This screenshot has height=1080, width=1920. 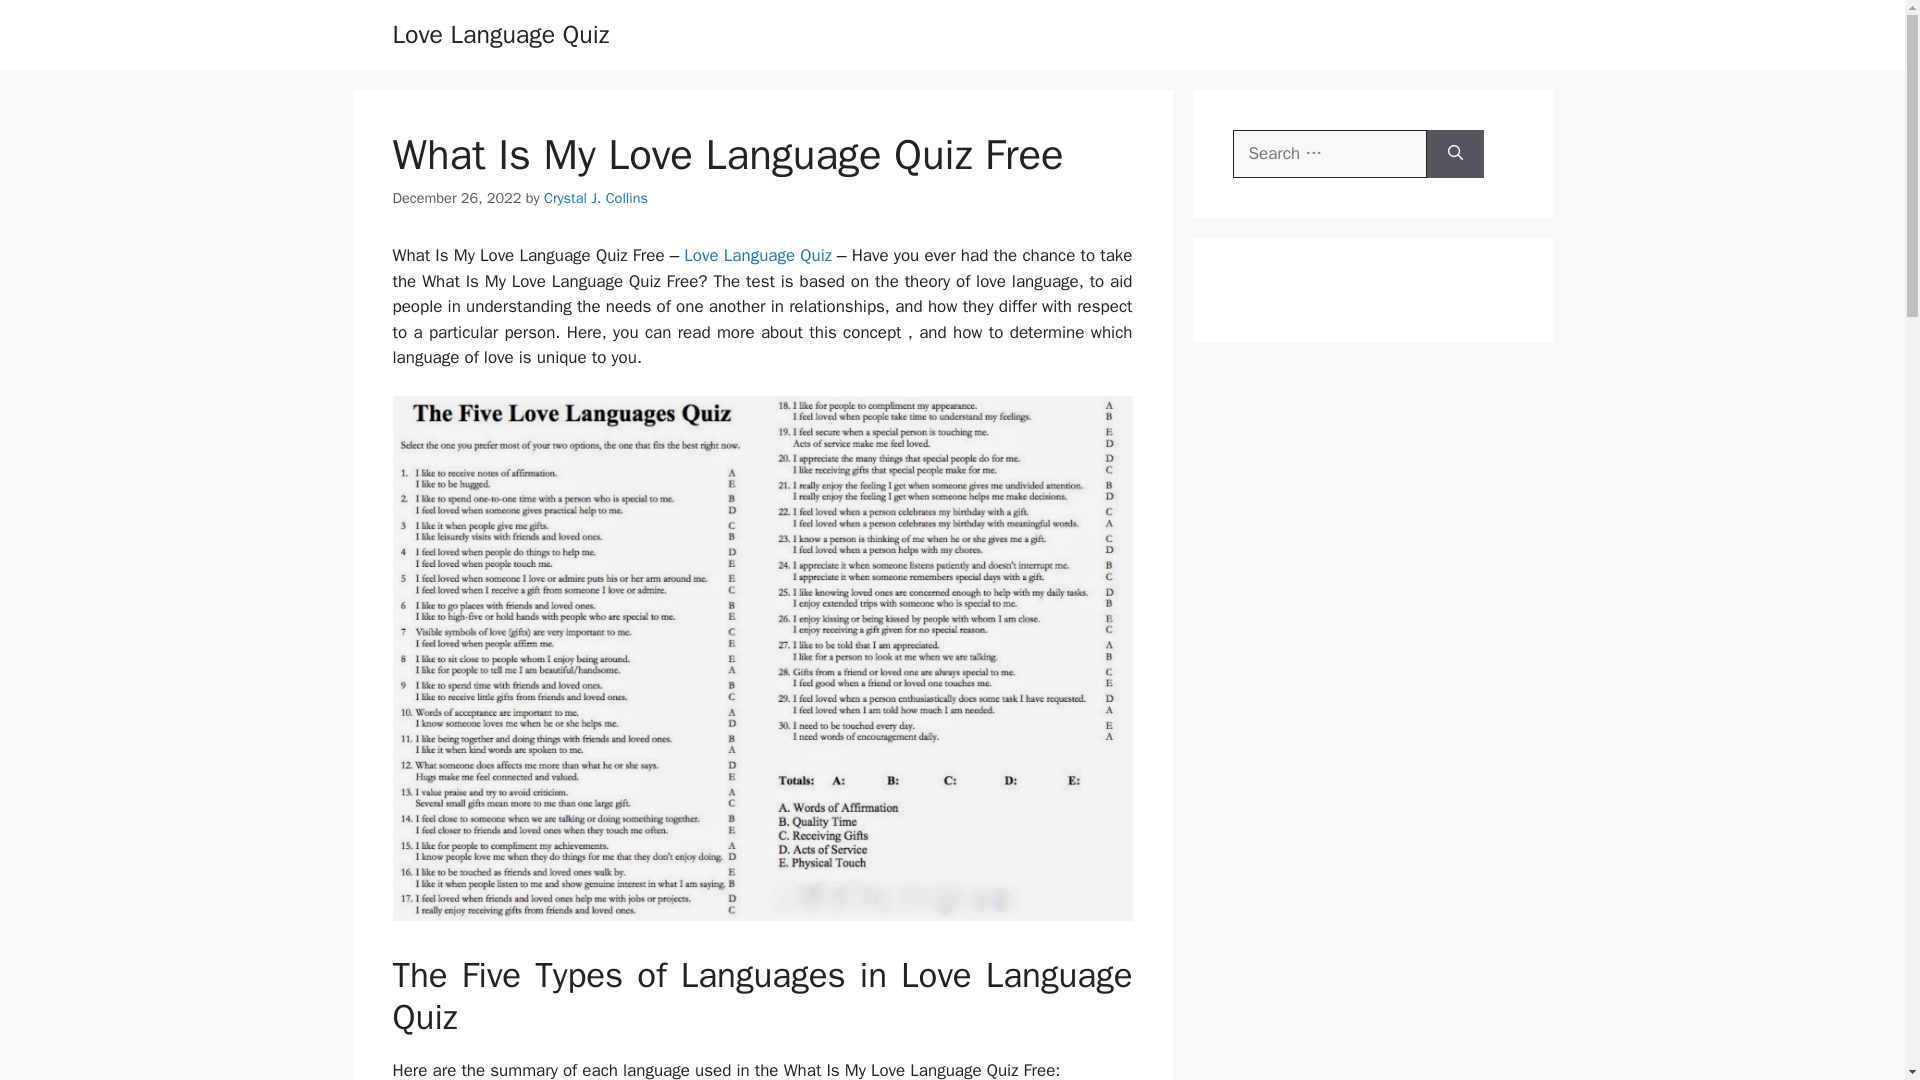 I want to click on Love Language Quiz, so click(x=757, y=255).